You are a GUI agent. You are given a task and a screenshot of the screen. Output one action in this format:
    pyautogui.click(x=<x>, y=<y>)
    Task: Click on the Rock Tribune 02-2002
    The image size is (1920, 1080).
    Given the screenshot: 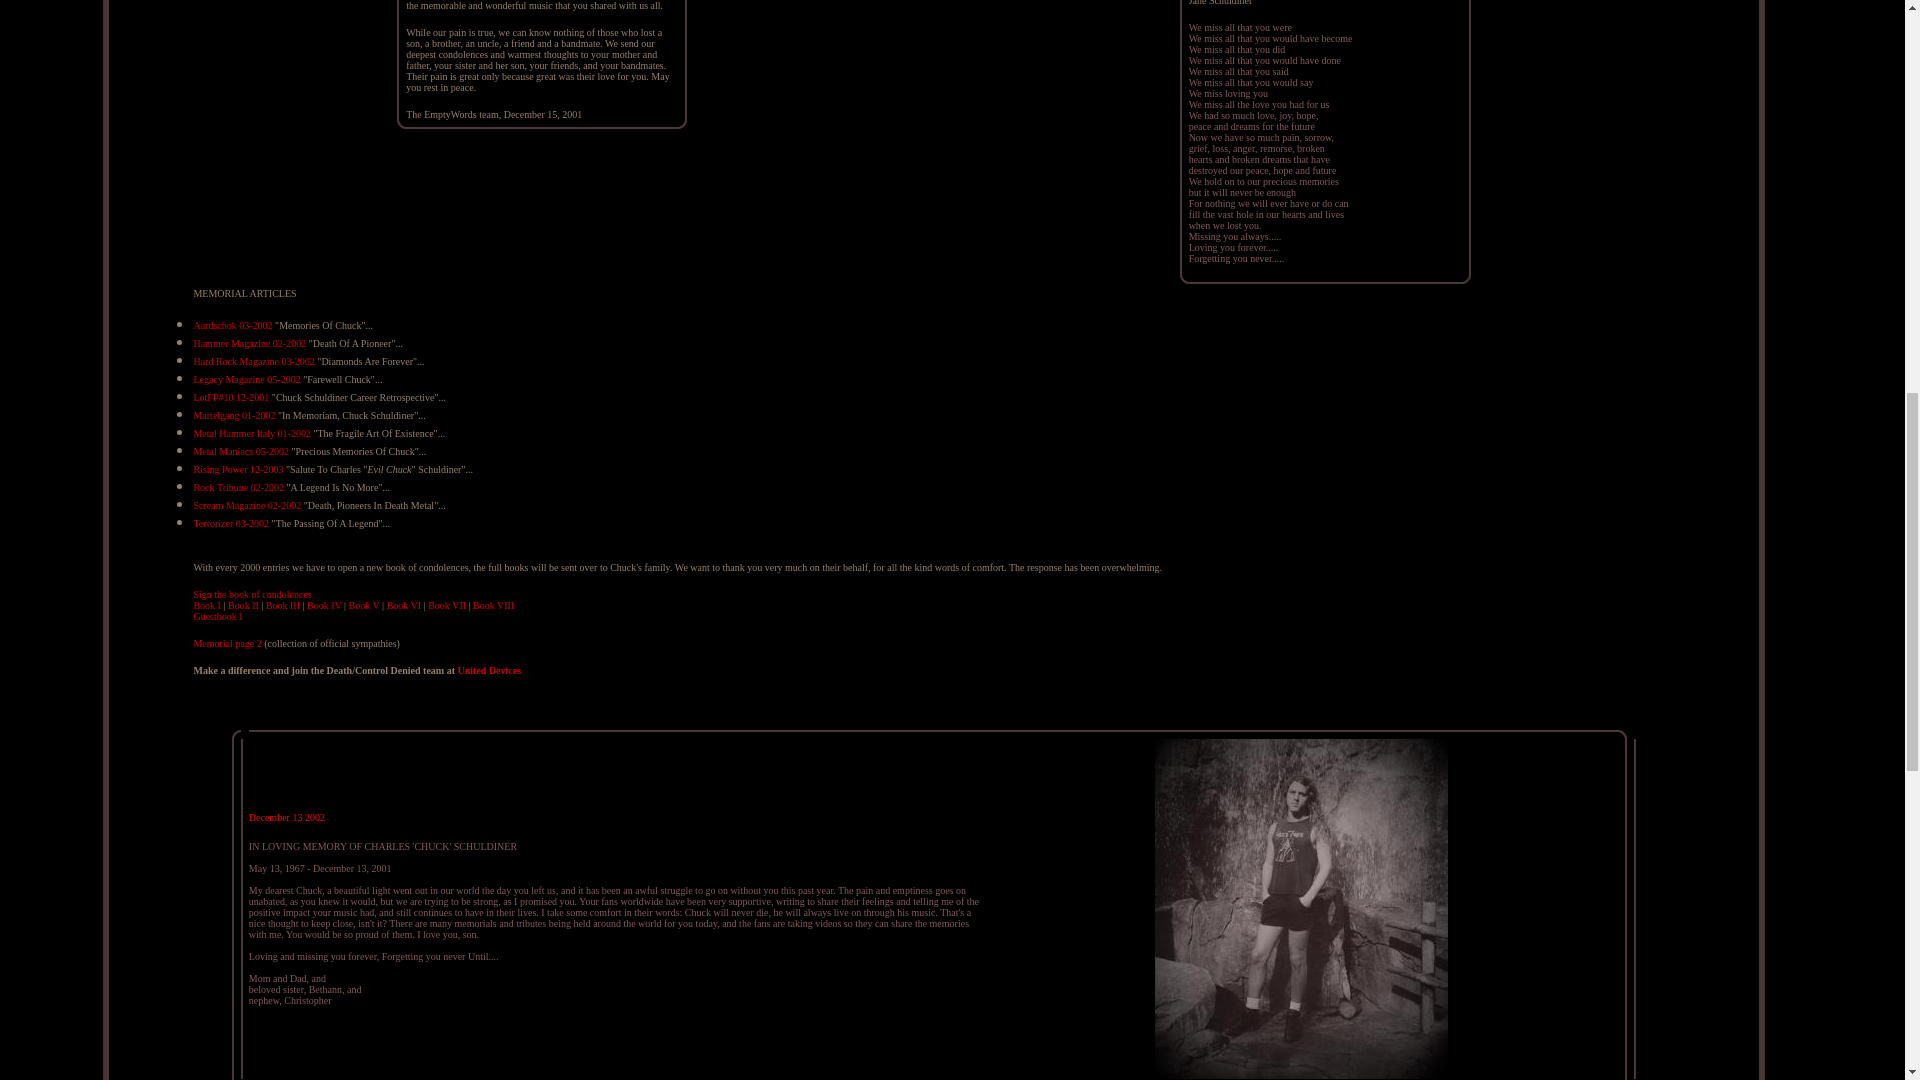 What is the action you would take?
    pyautogui.click(x=238, y=486)
    